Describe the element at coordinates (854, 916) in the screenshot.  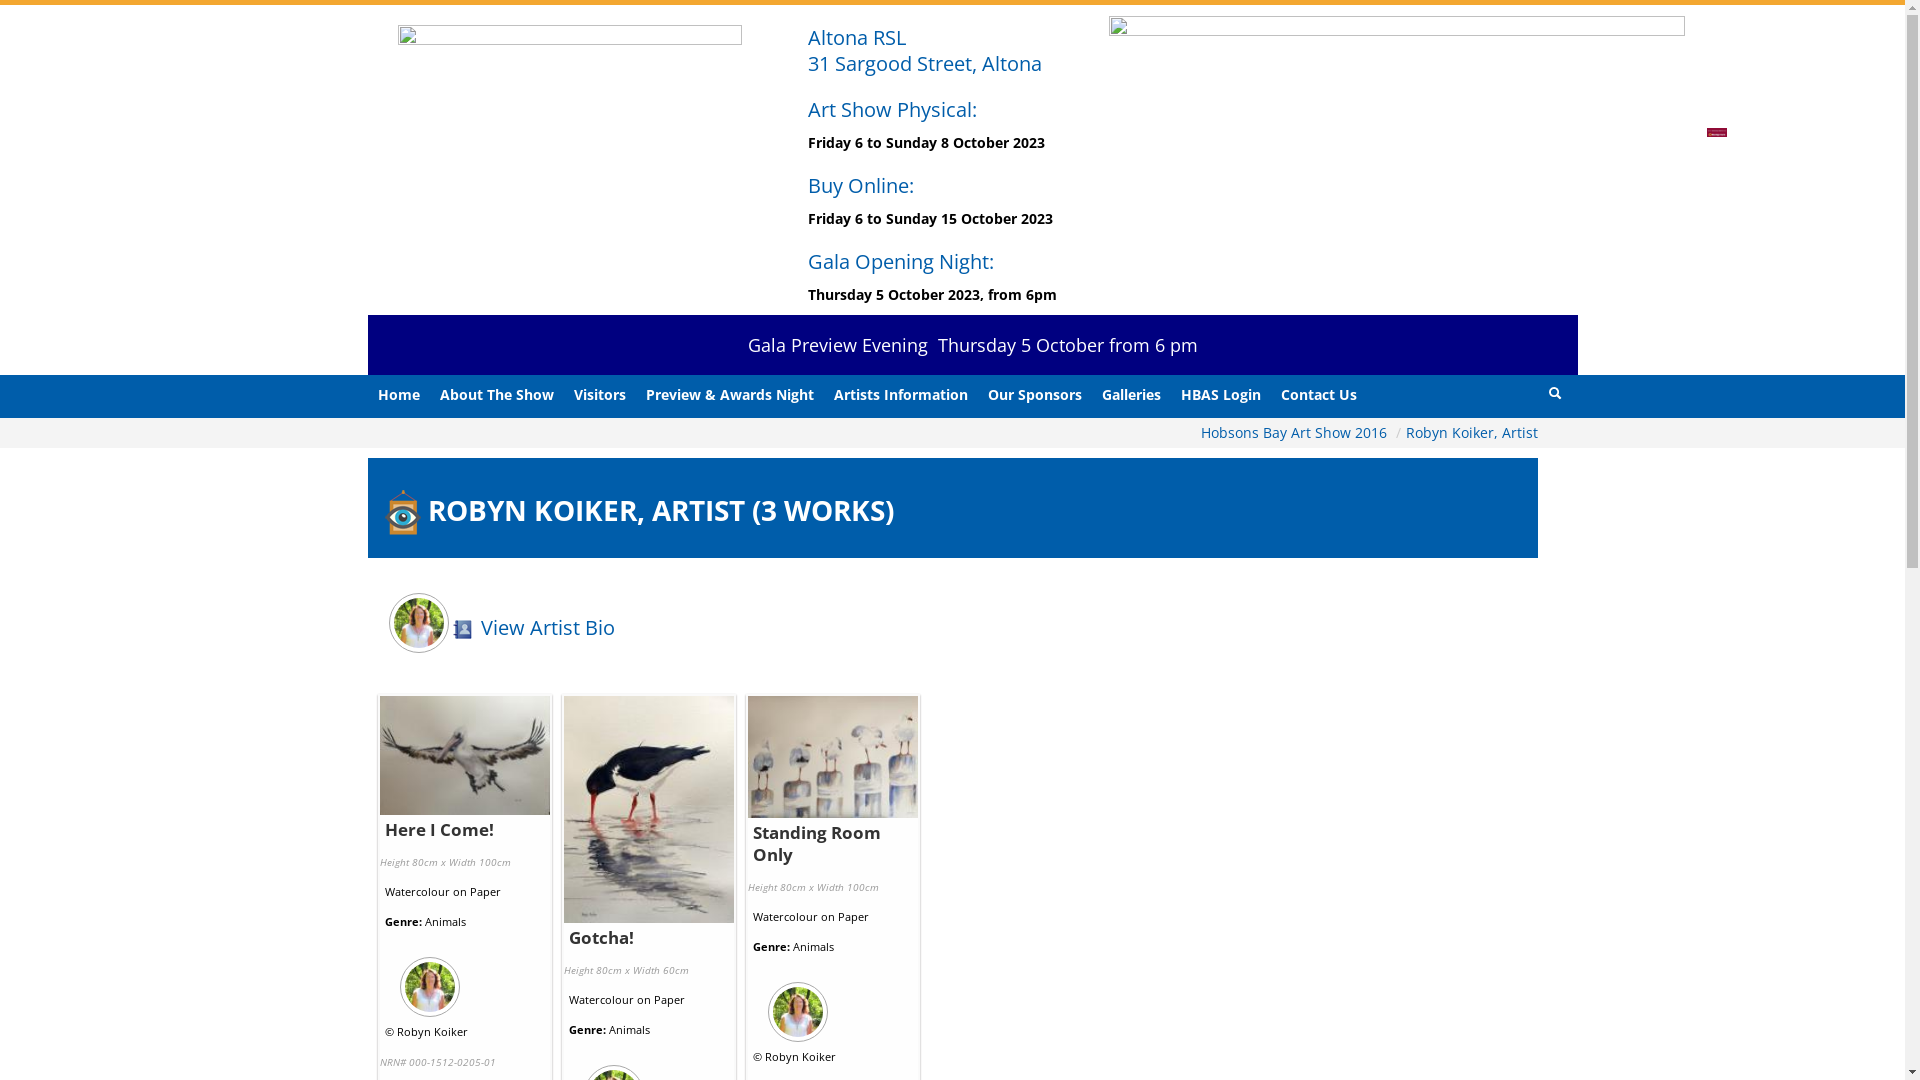
I see `Paper` at that location.